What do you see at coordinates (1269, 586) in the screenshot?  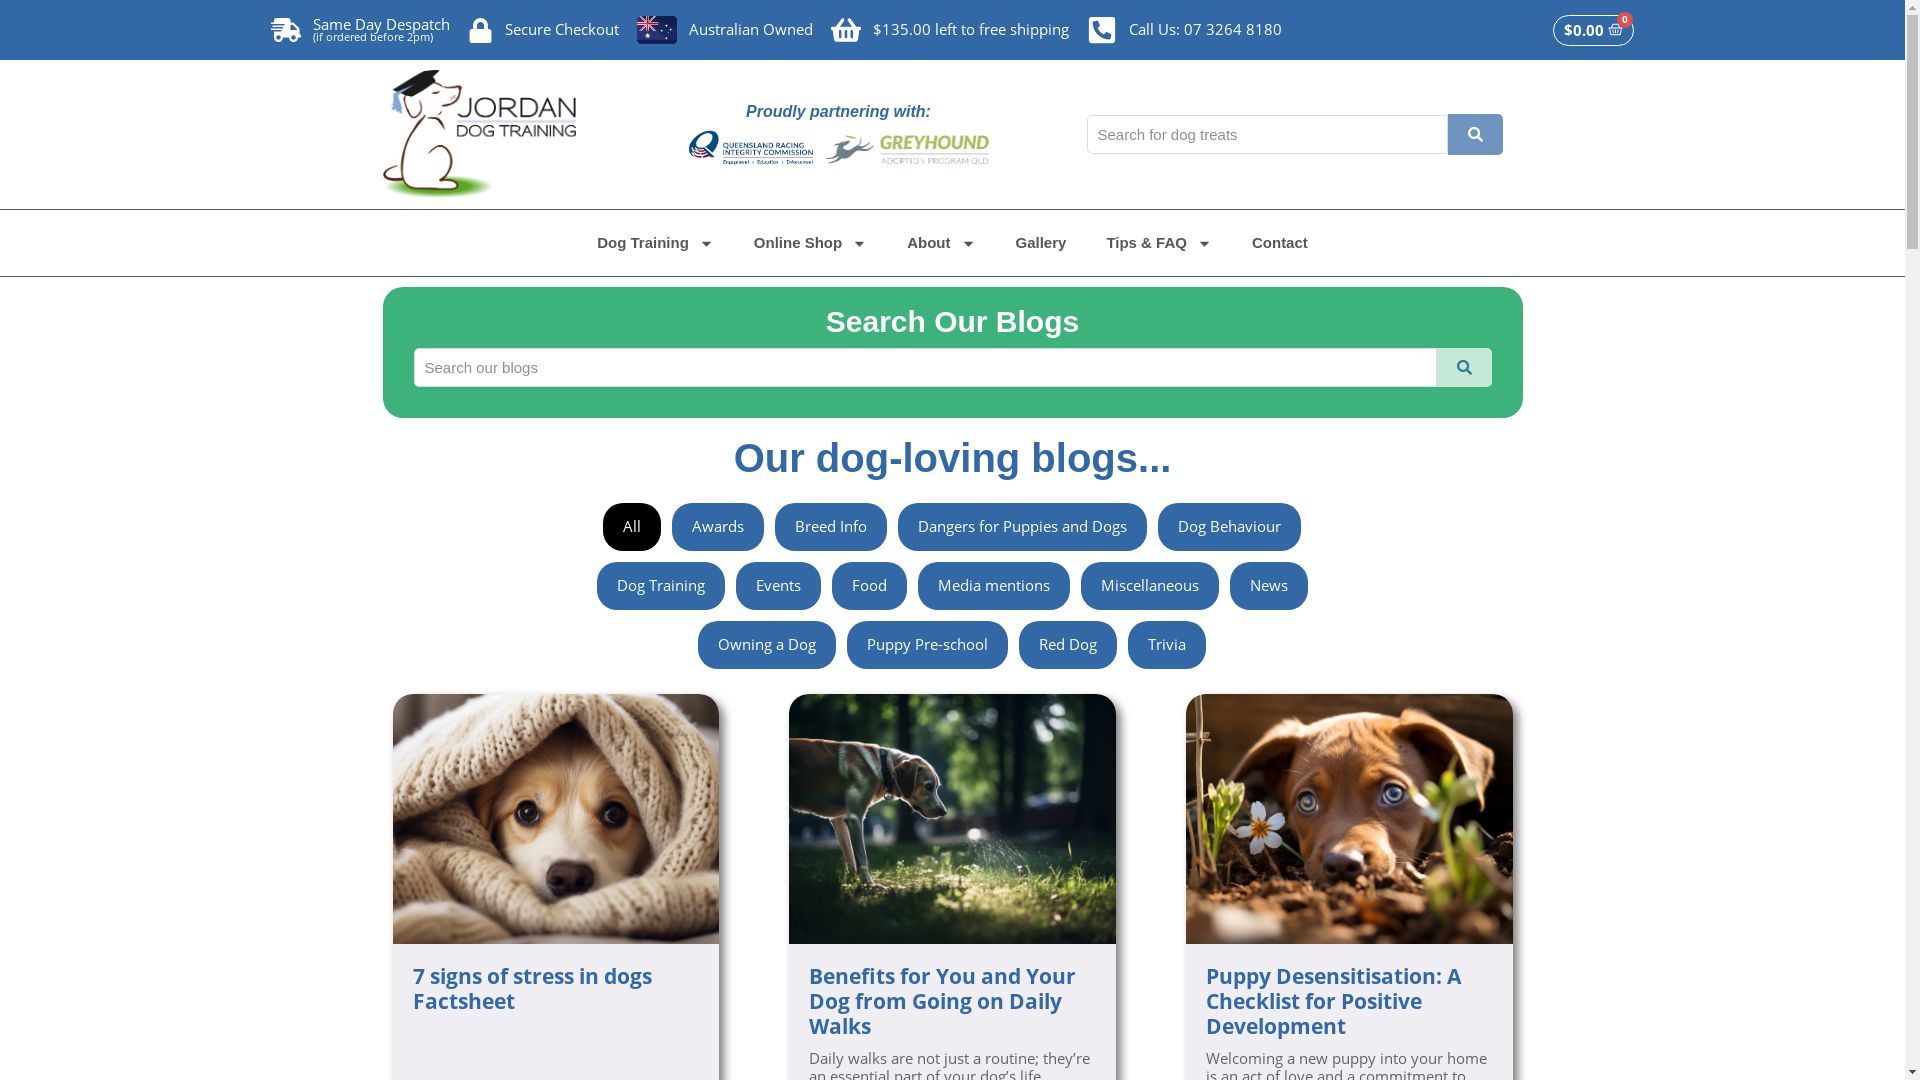 I see `News` at bounding box center [1269, 586].